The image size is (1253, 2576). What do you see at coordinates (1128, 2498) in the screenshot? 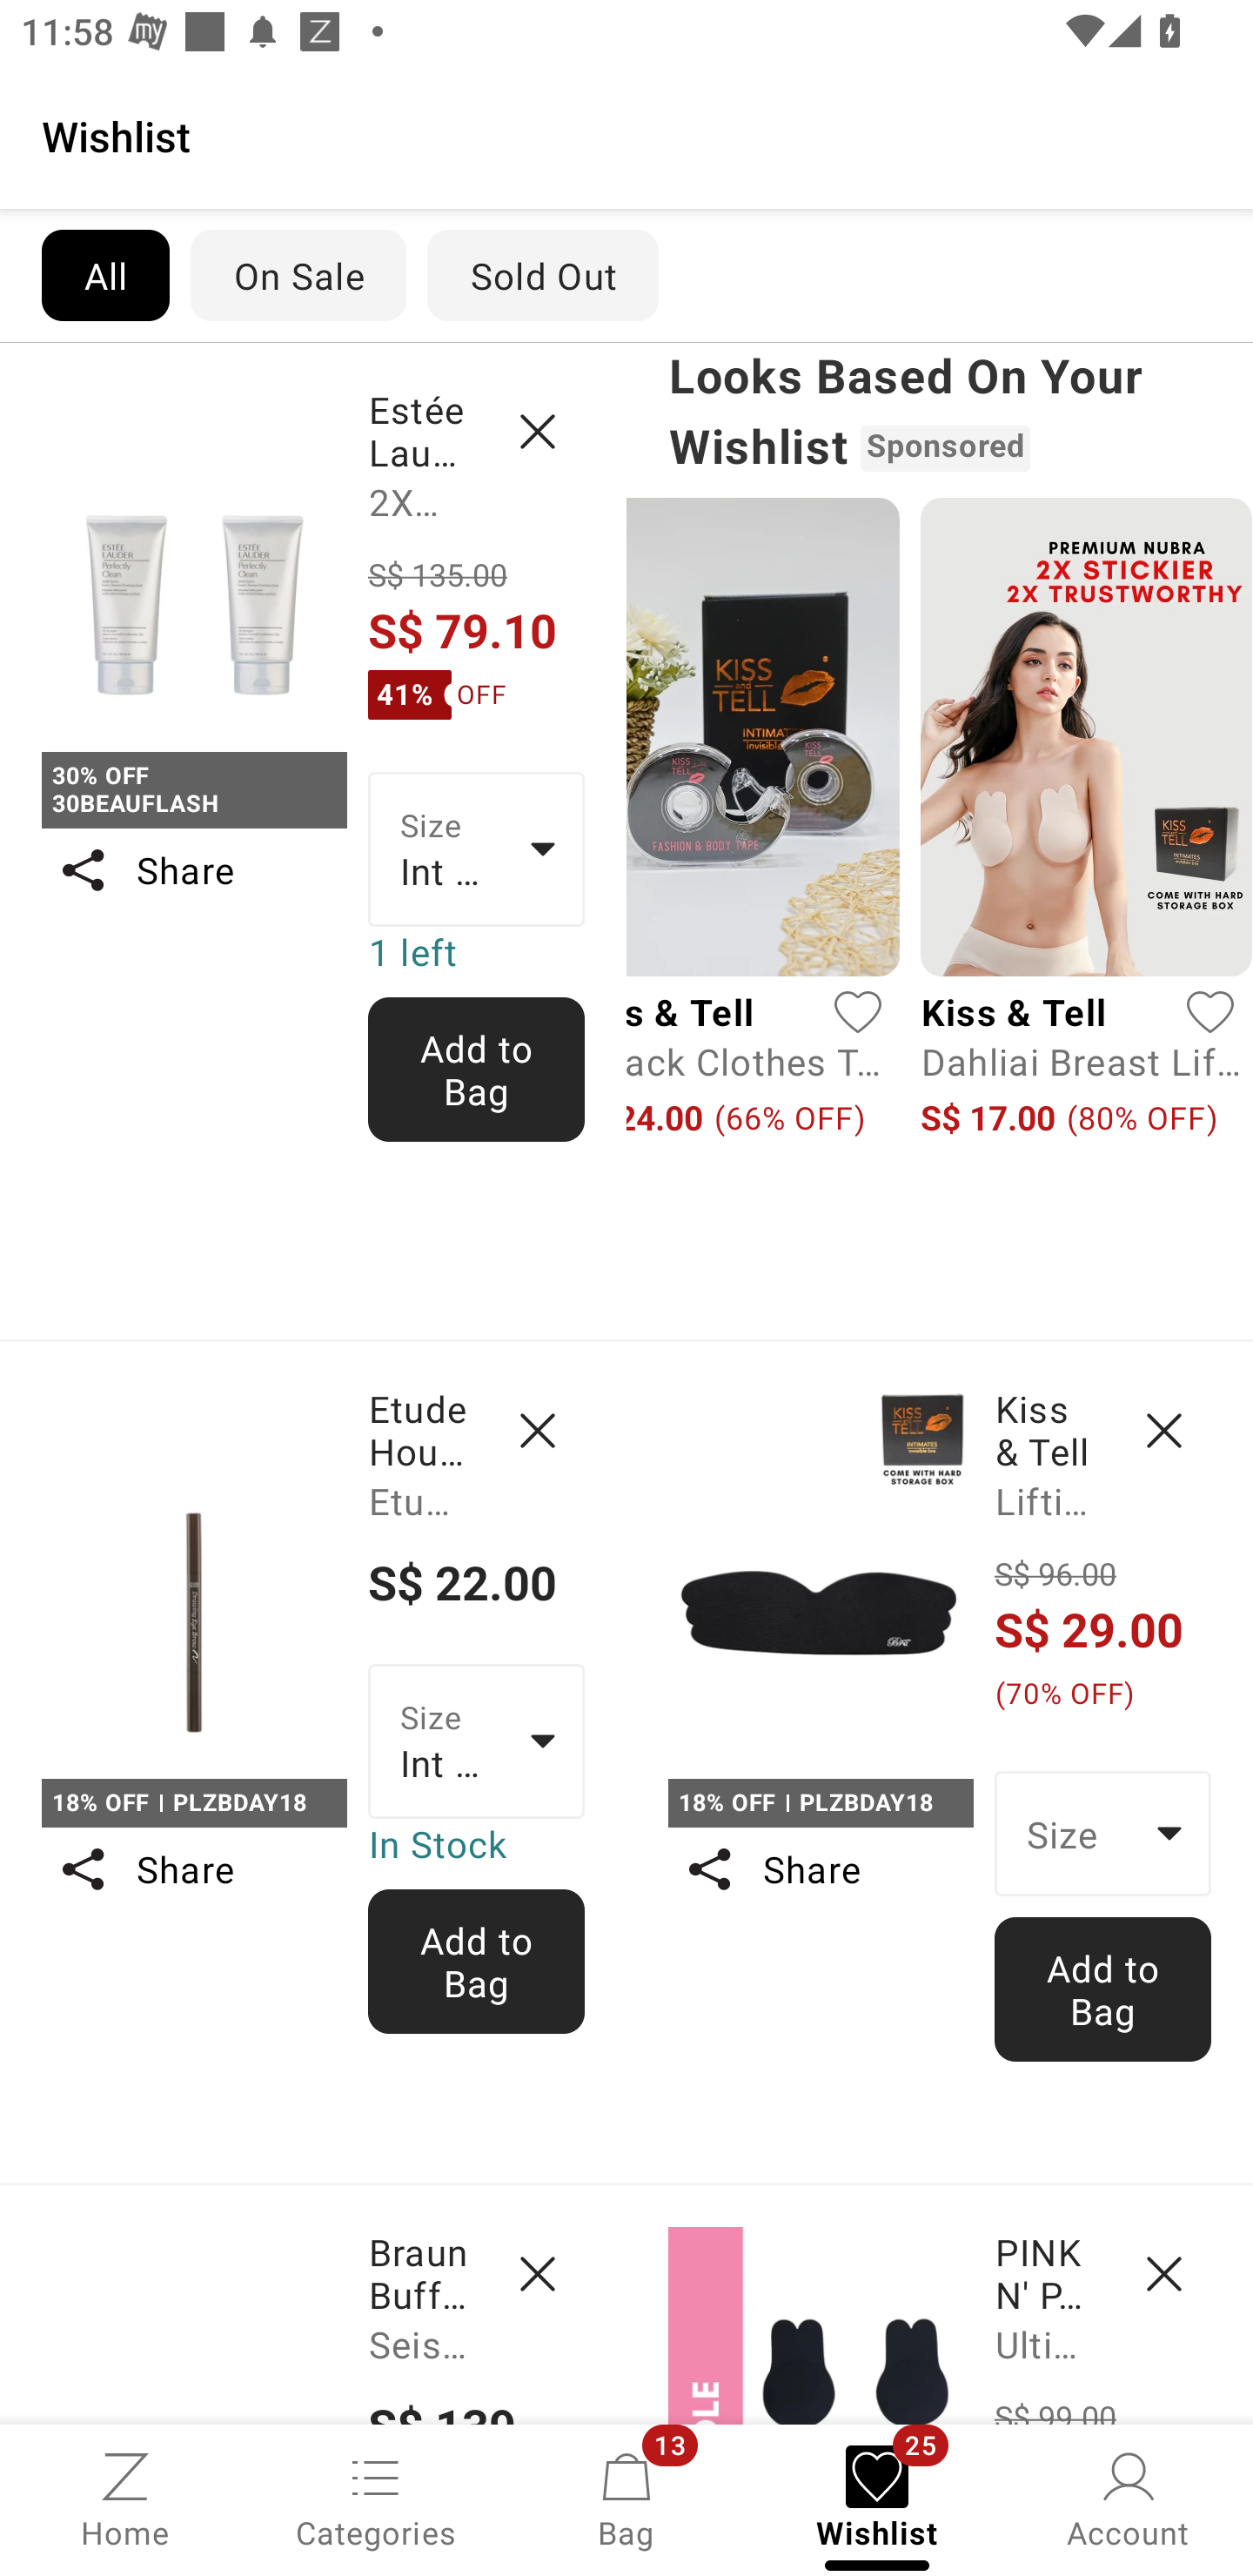
I see `Account` at bounding box center [1128, 2498].